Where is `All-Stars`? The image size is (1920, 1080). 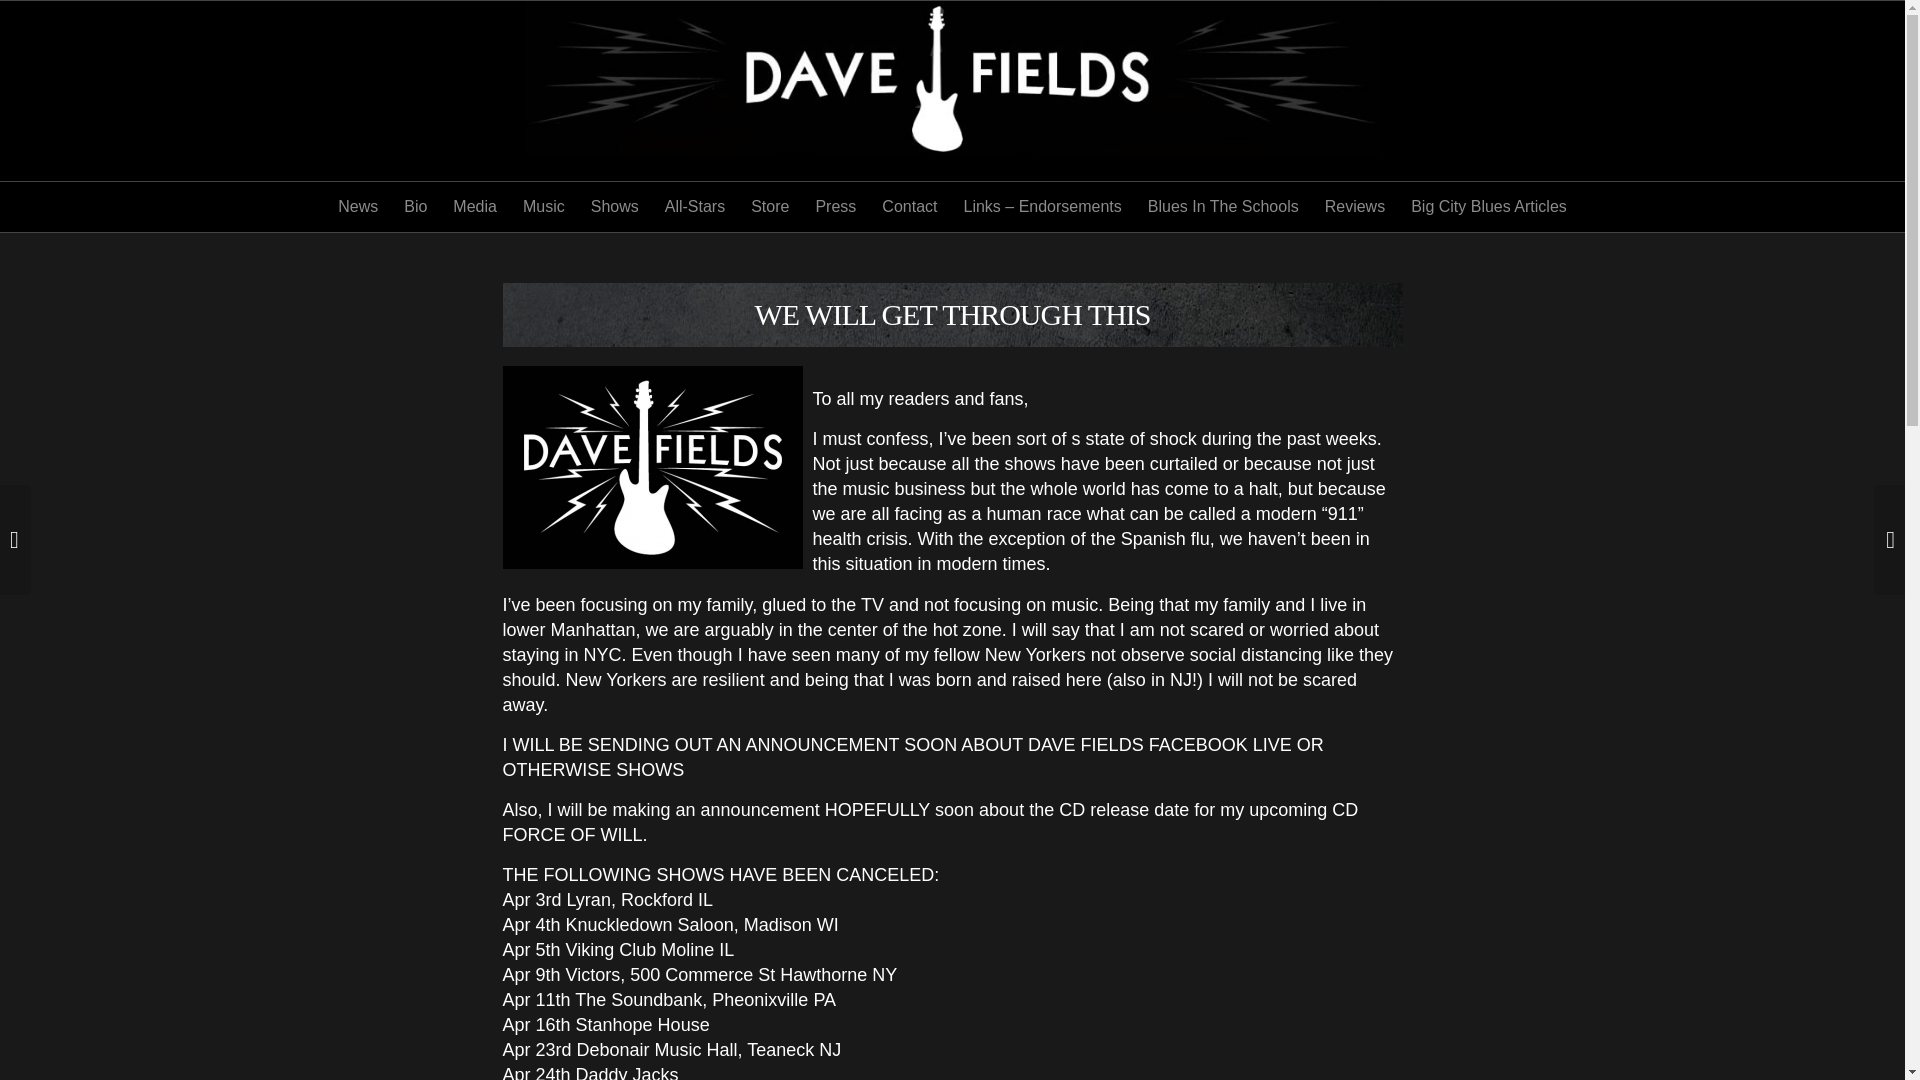
All-Stars is located at coordinates (694, 207).